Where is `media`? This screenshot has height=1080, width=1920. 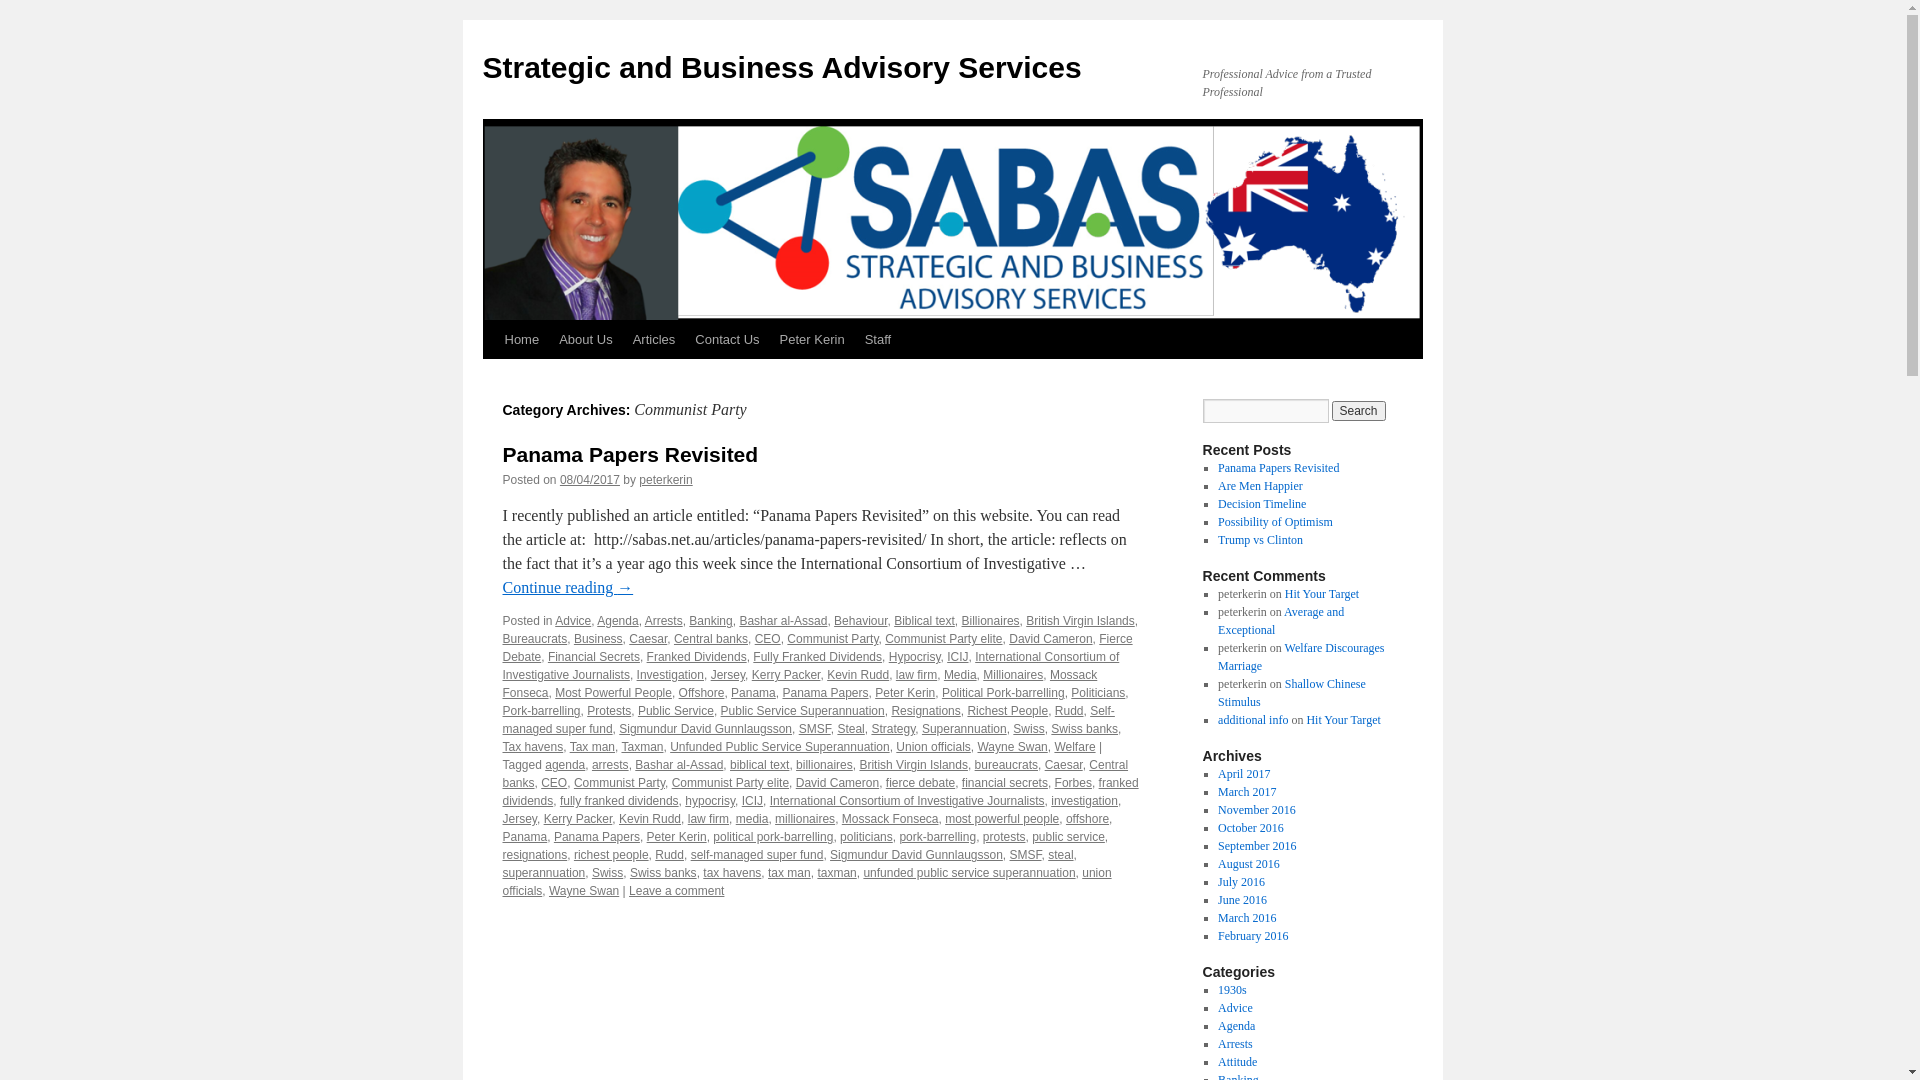
media is located at coordinates (752, 819).